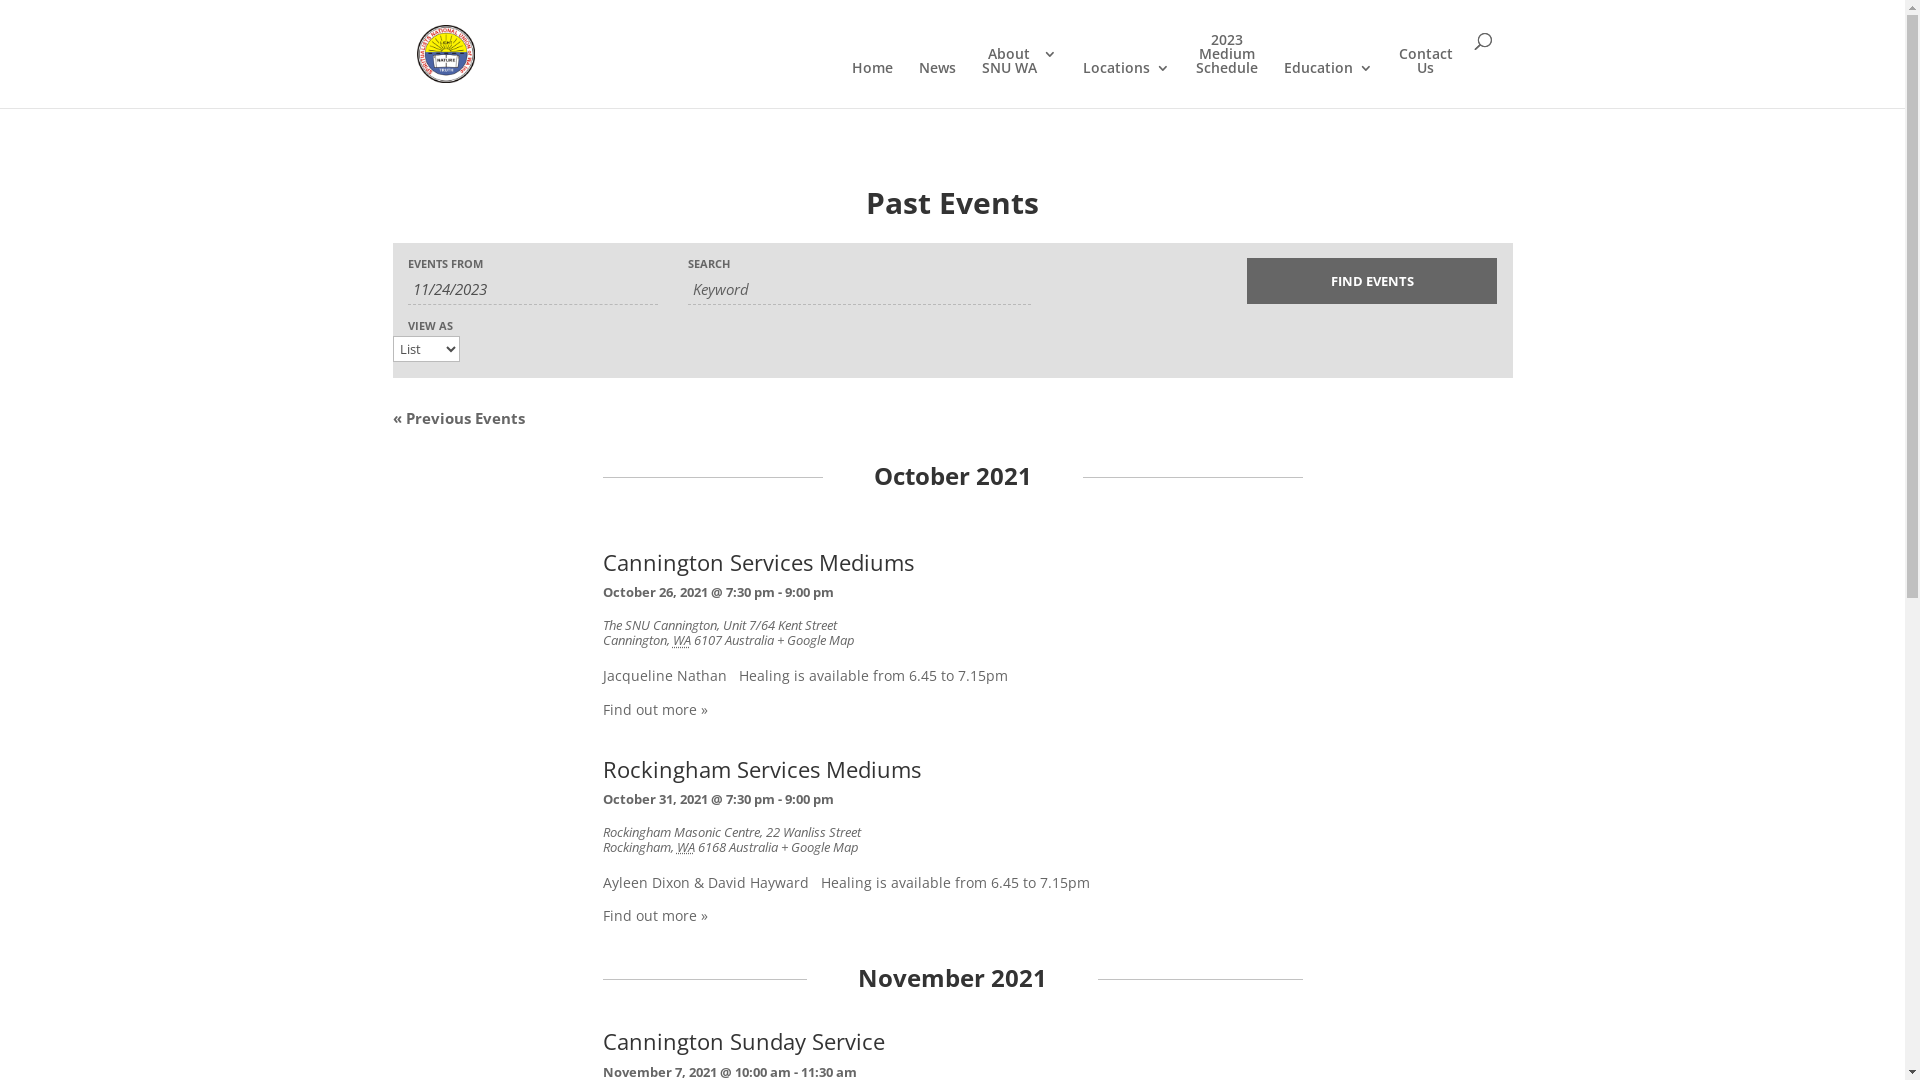 The width and height of the screenshot is (1920, 1080). I want to click on 2023
Medium
Schedule, so click(1227, 70).